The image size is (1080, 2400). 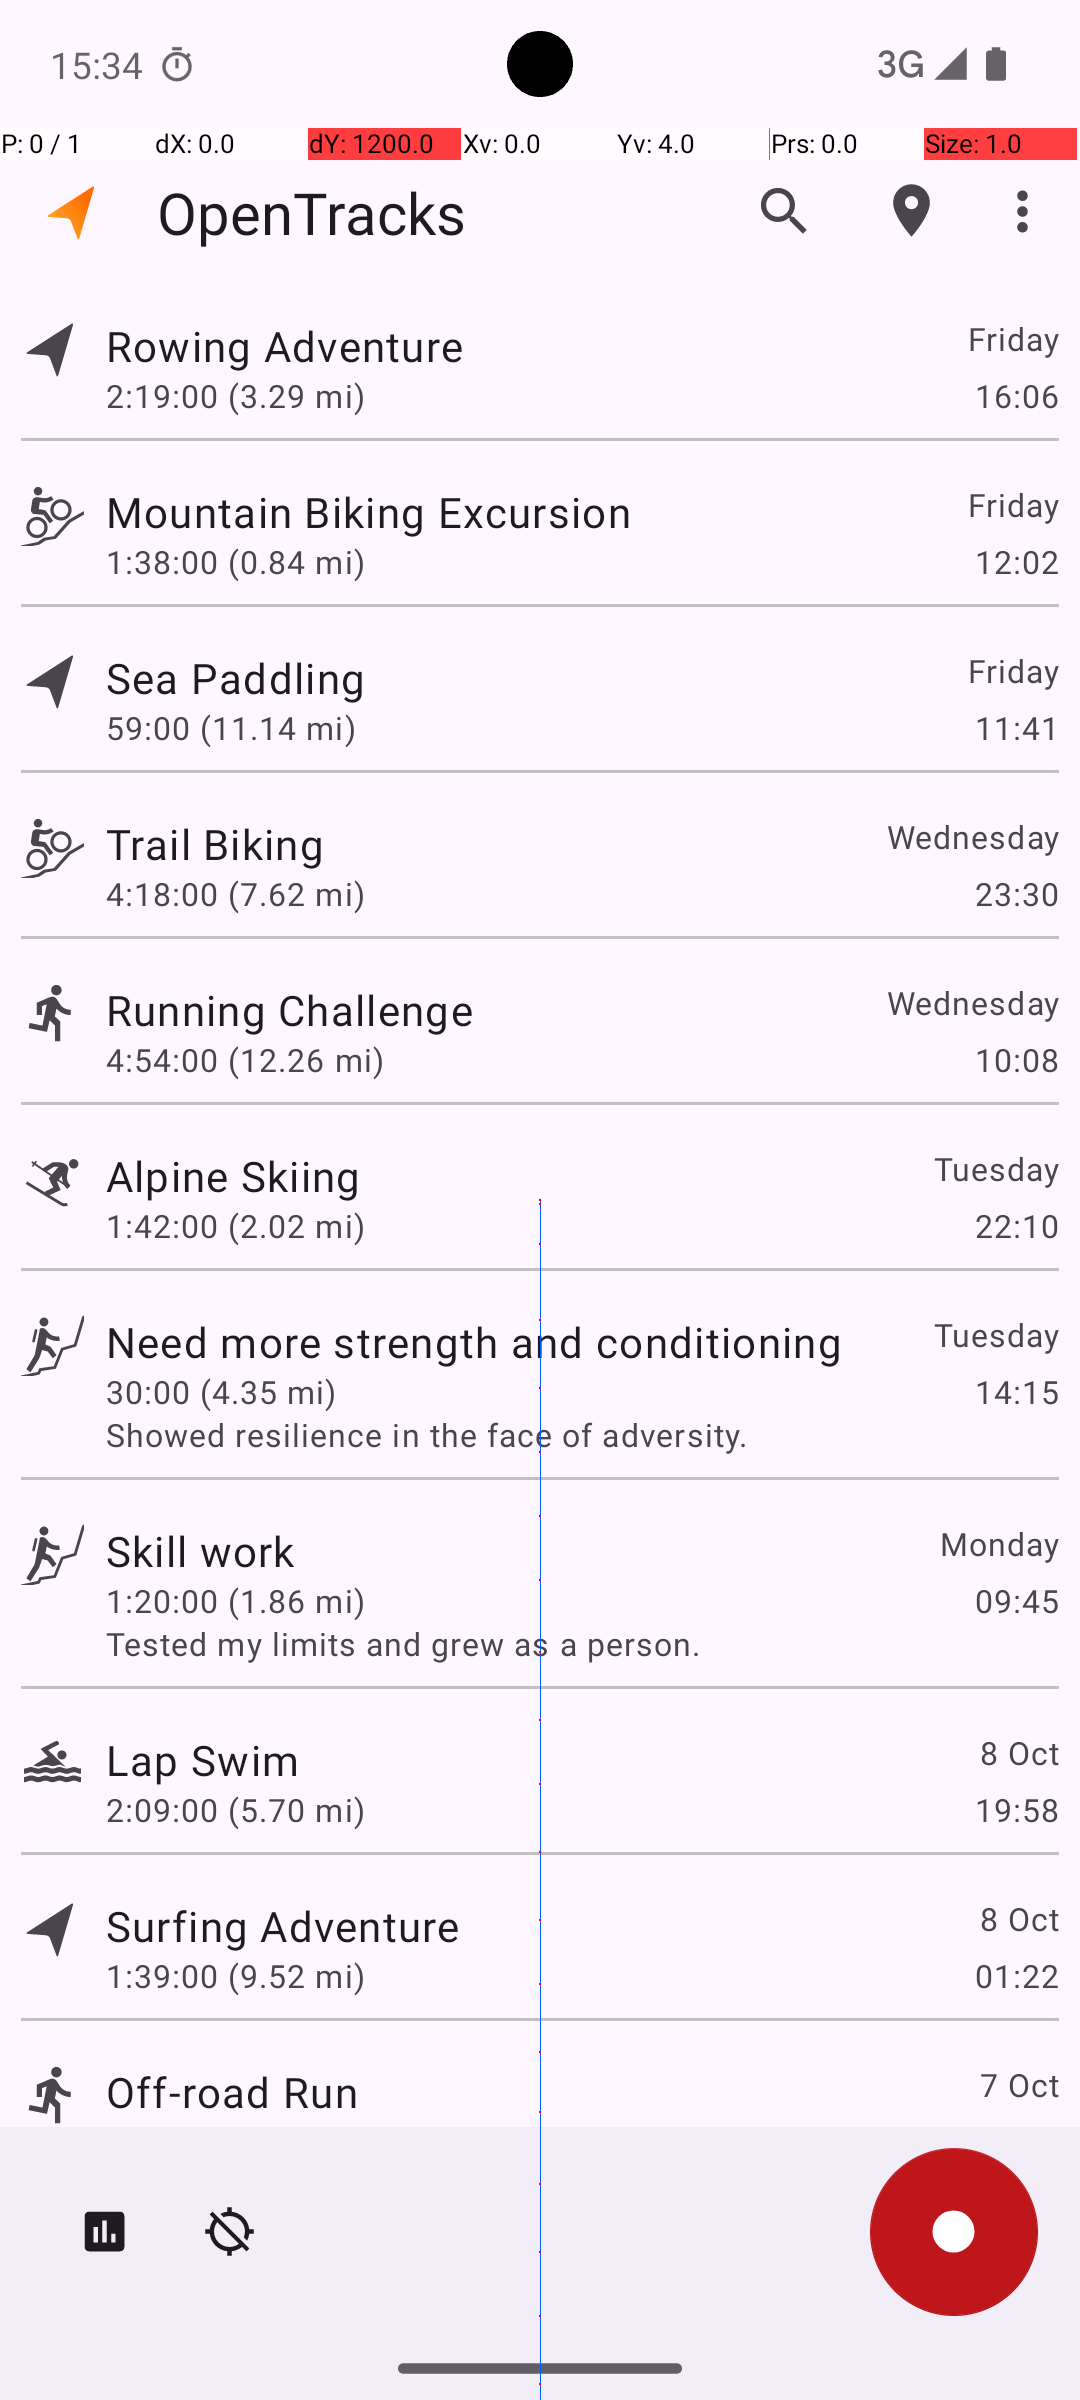 What do you see at coordinates (244, 1060) in the screenshot?
I see `4:54:00 (12.26 mi)` at bounding box center [244, 1060].